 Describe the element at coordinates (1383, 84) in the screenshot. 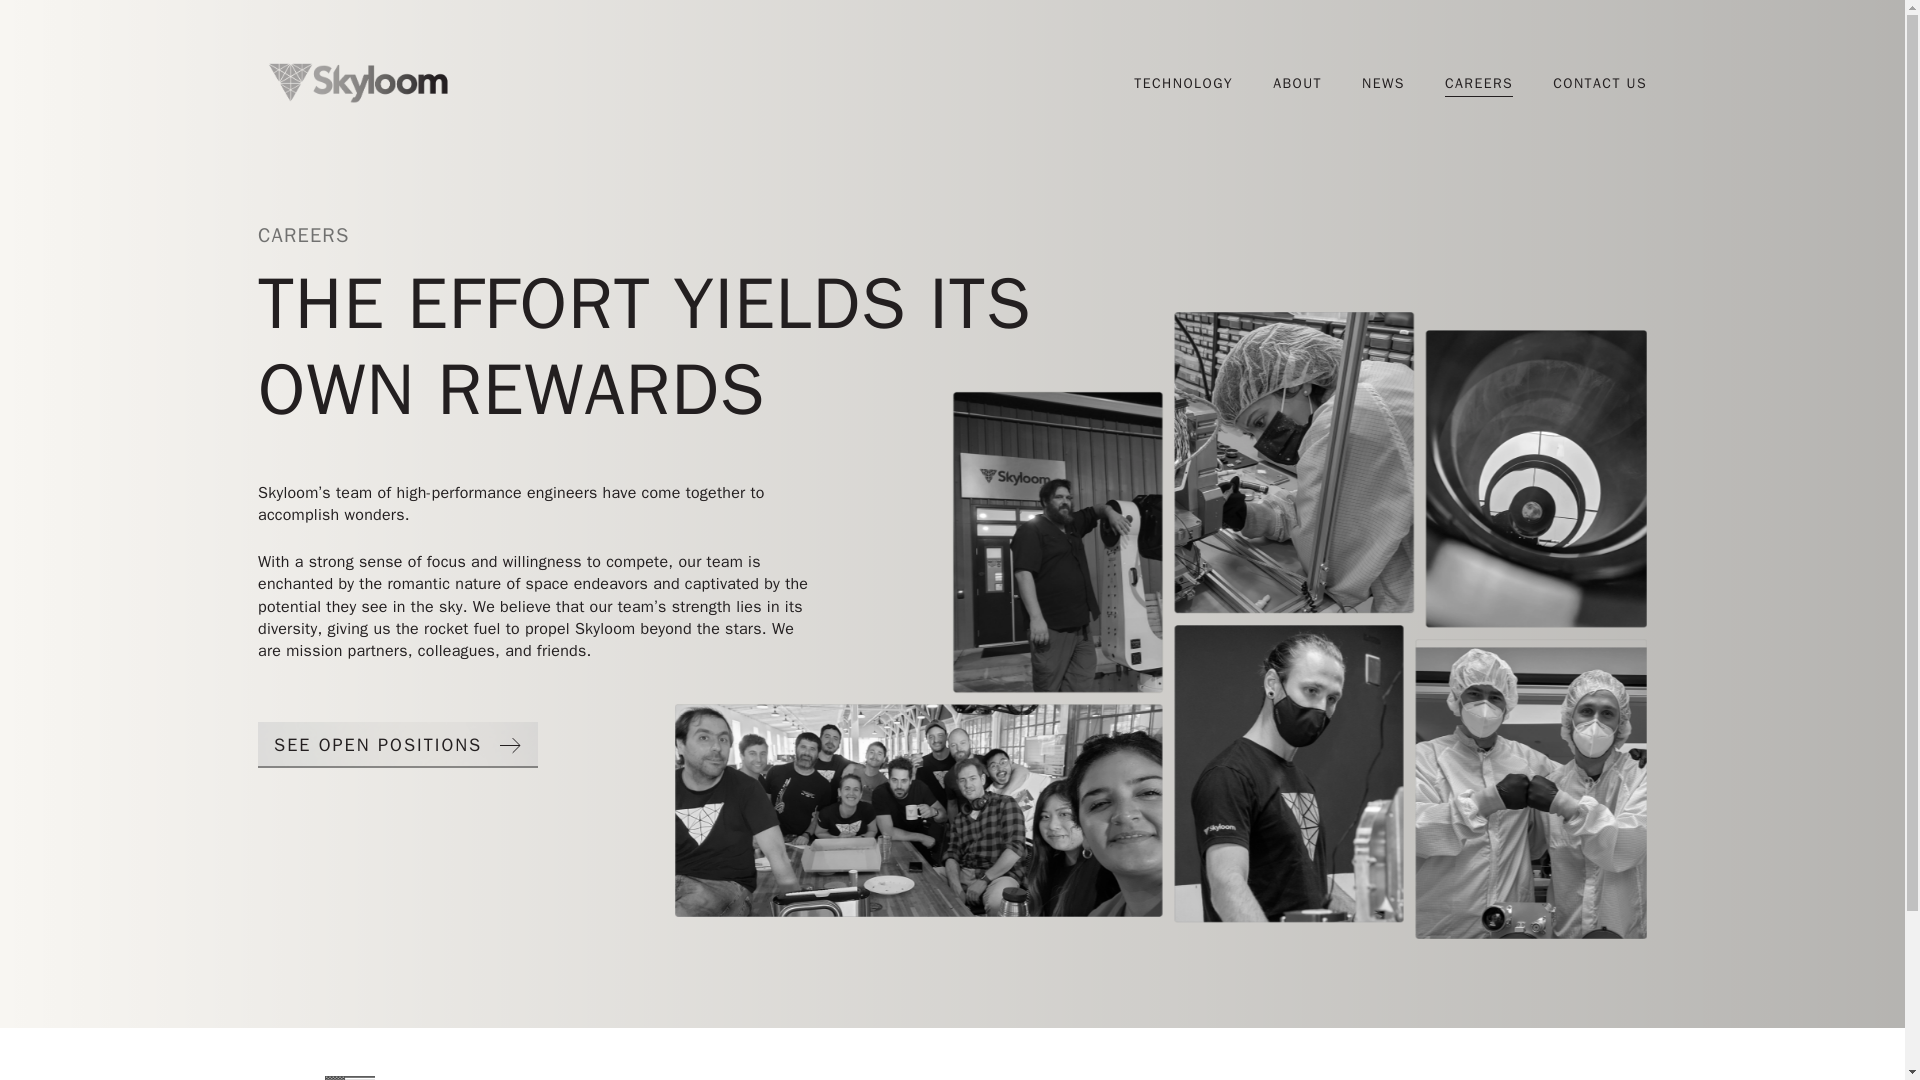

I see `NEWS` at that location.